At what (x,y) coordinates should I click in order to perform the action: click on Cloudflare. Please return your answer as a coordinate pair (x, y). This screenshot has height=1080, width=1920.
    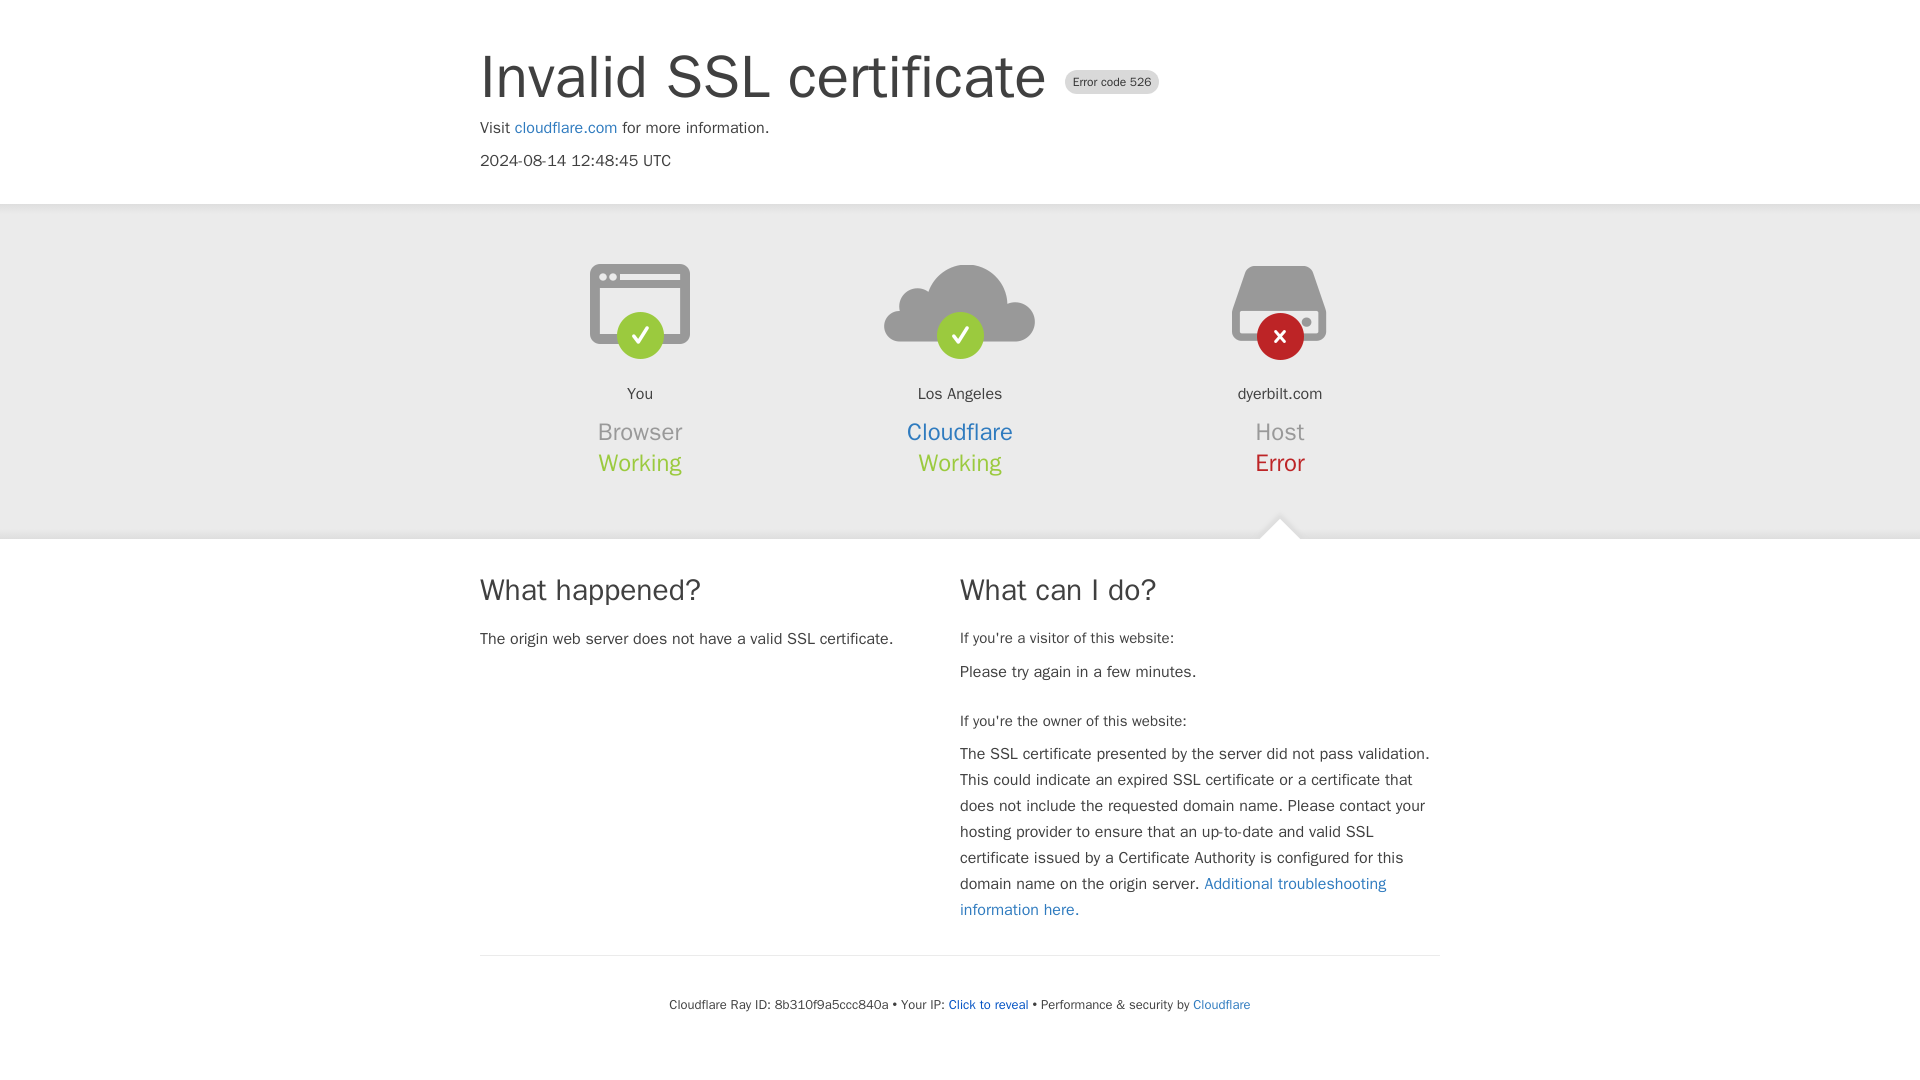
    Looking at the image, I should click on (1220, 1004).